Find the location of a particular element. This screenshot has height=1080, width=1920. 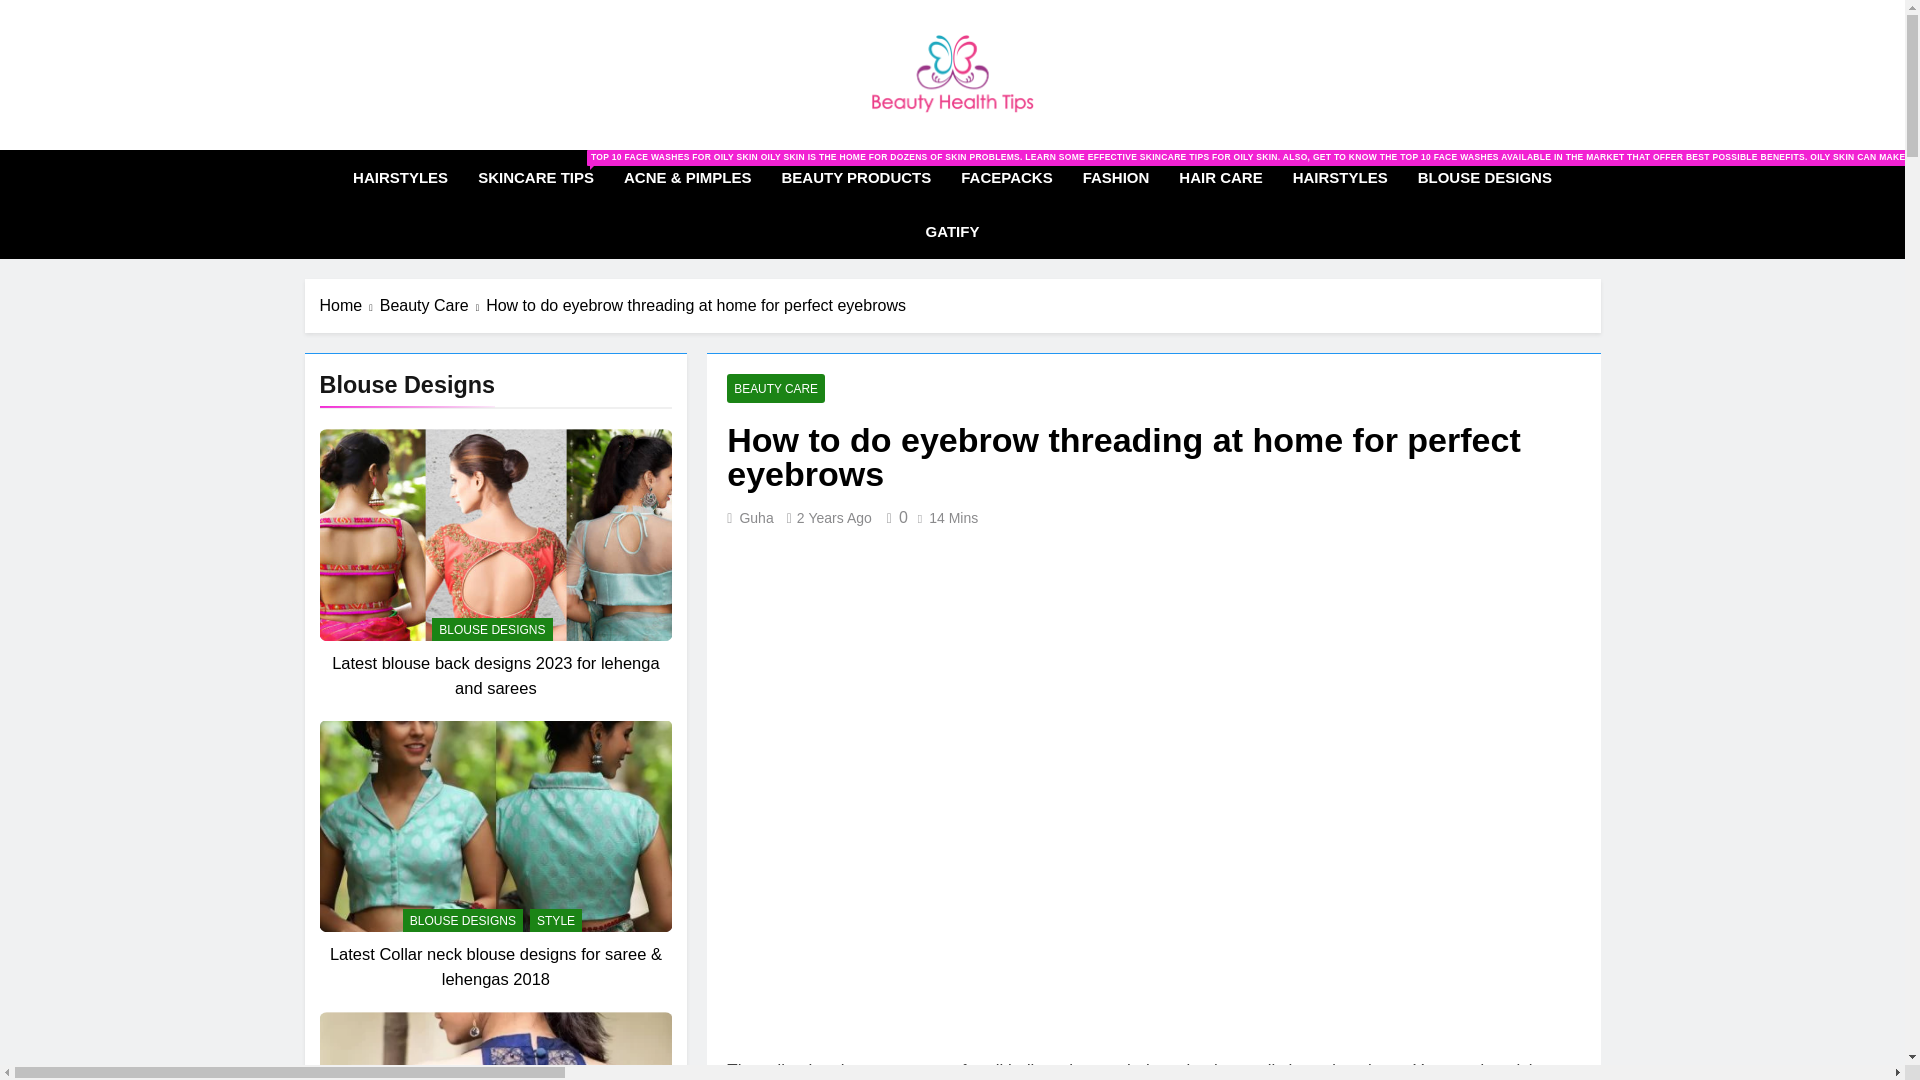

STYLE is located at coordinates (555, 920).